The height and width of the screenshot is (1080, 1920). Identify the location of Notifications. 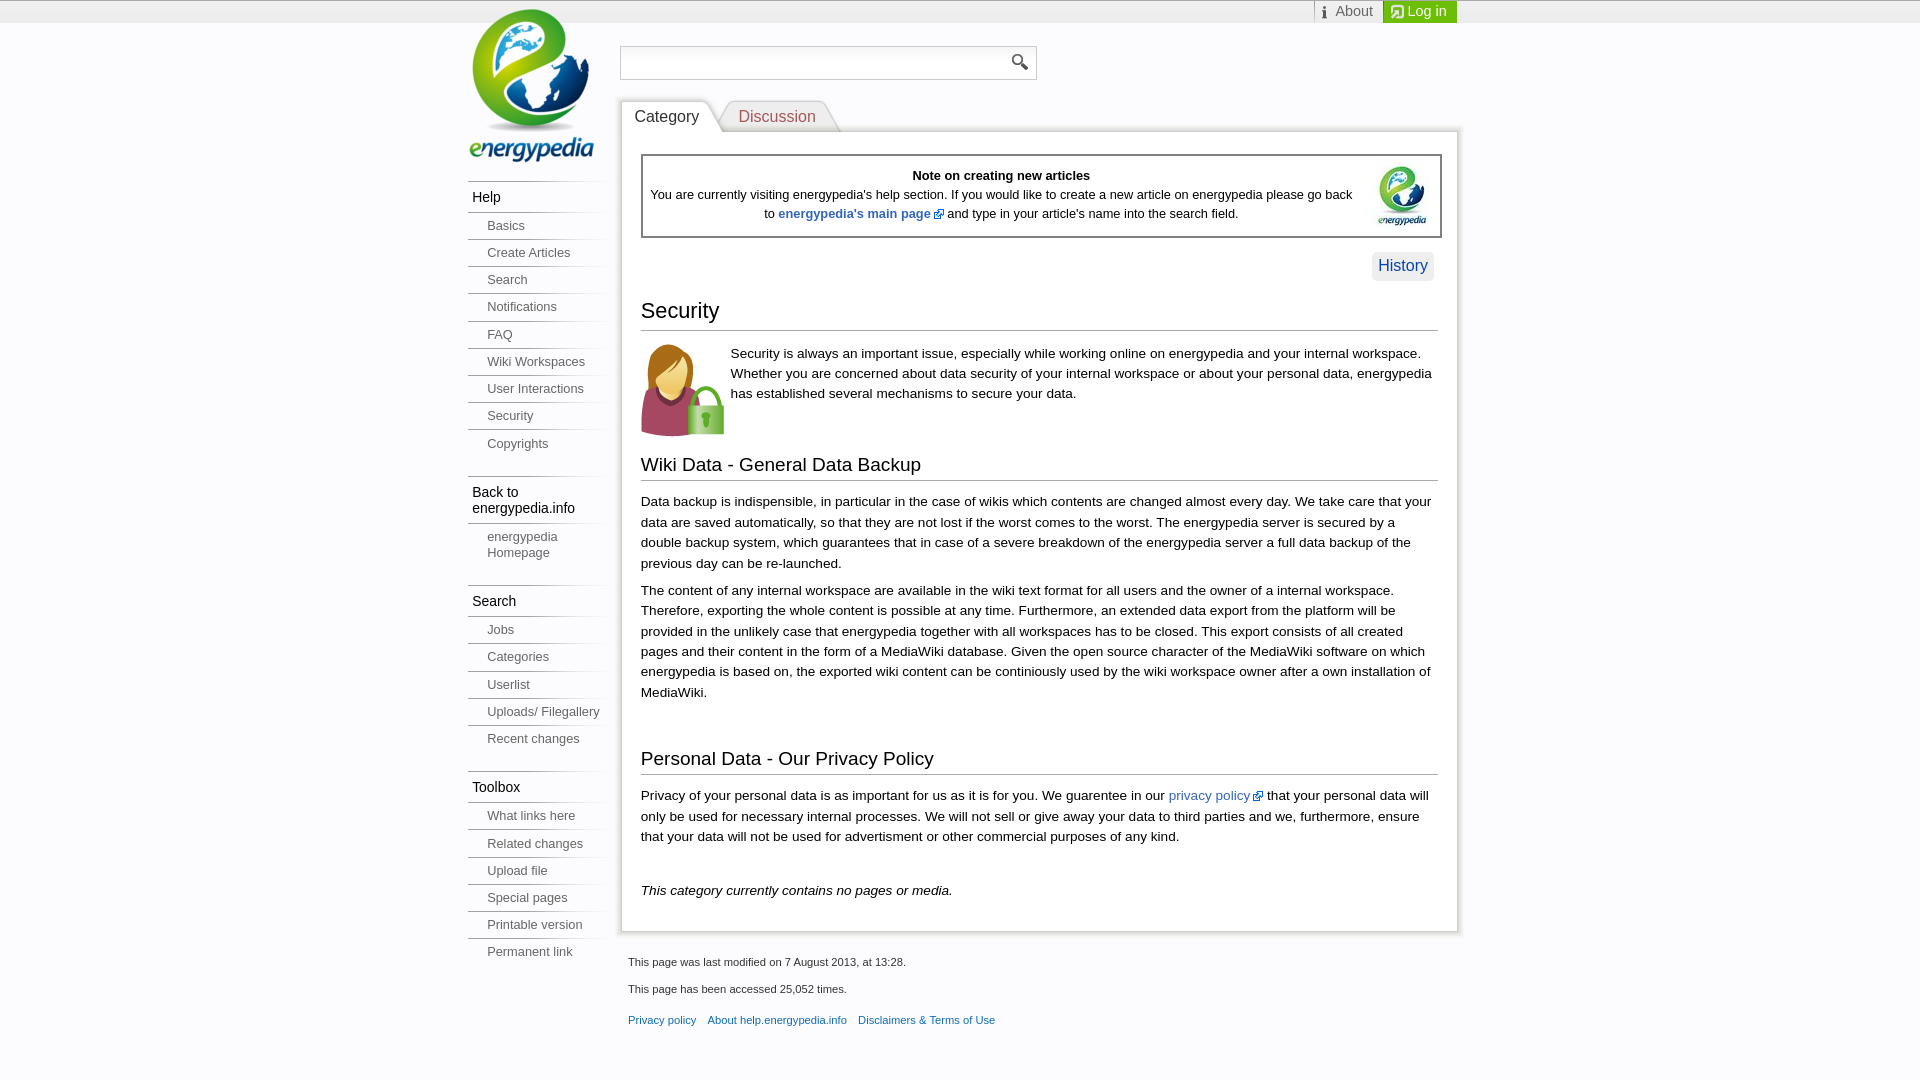
(544, 306).